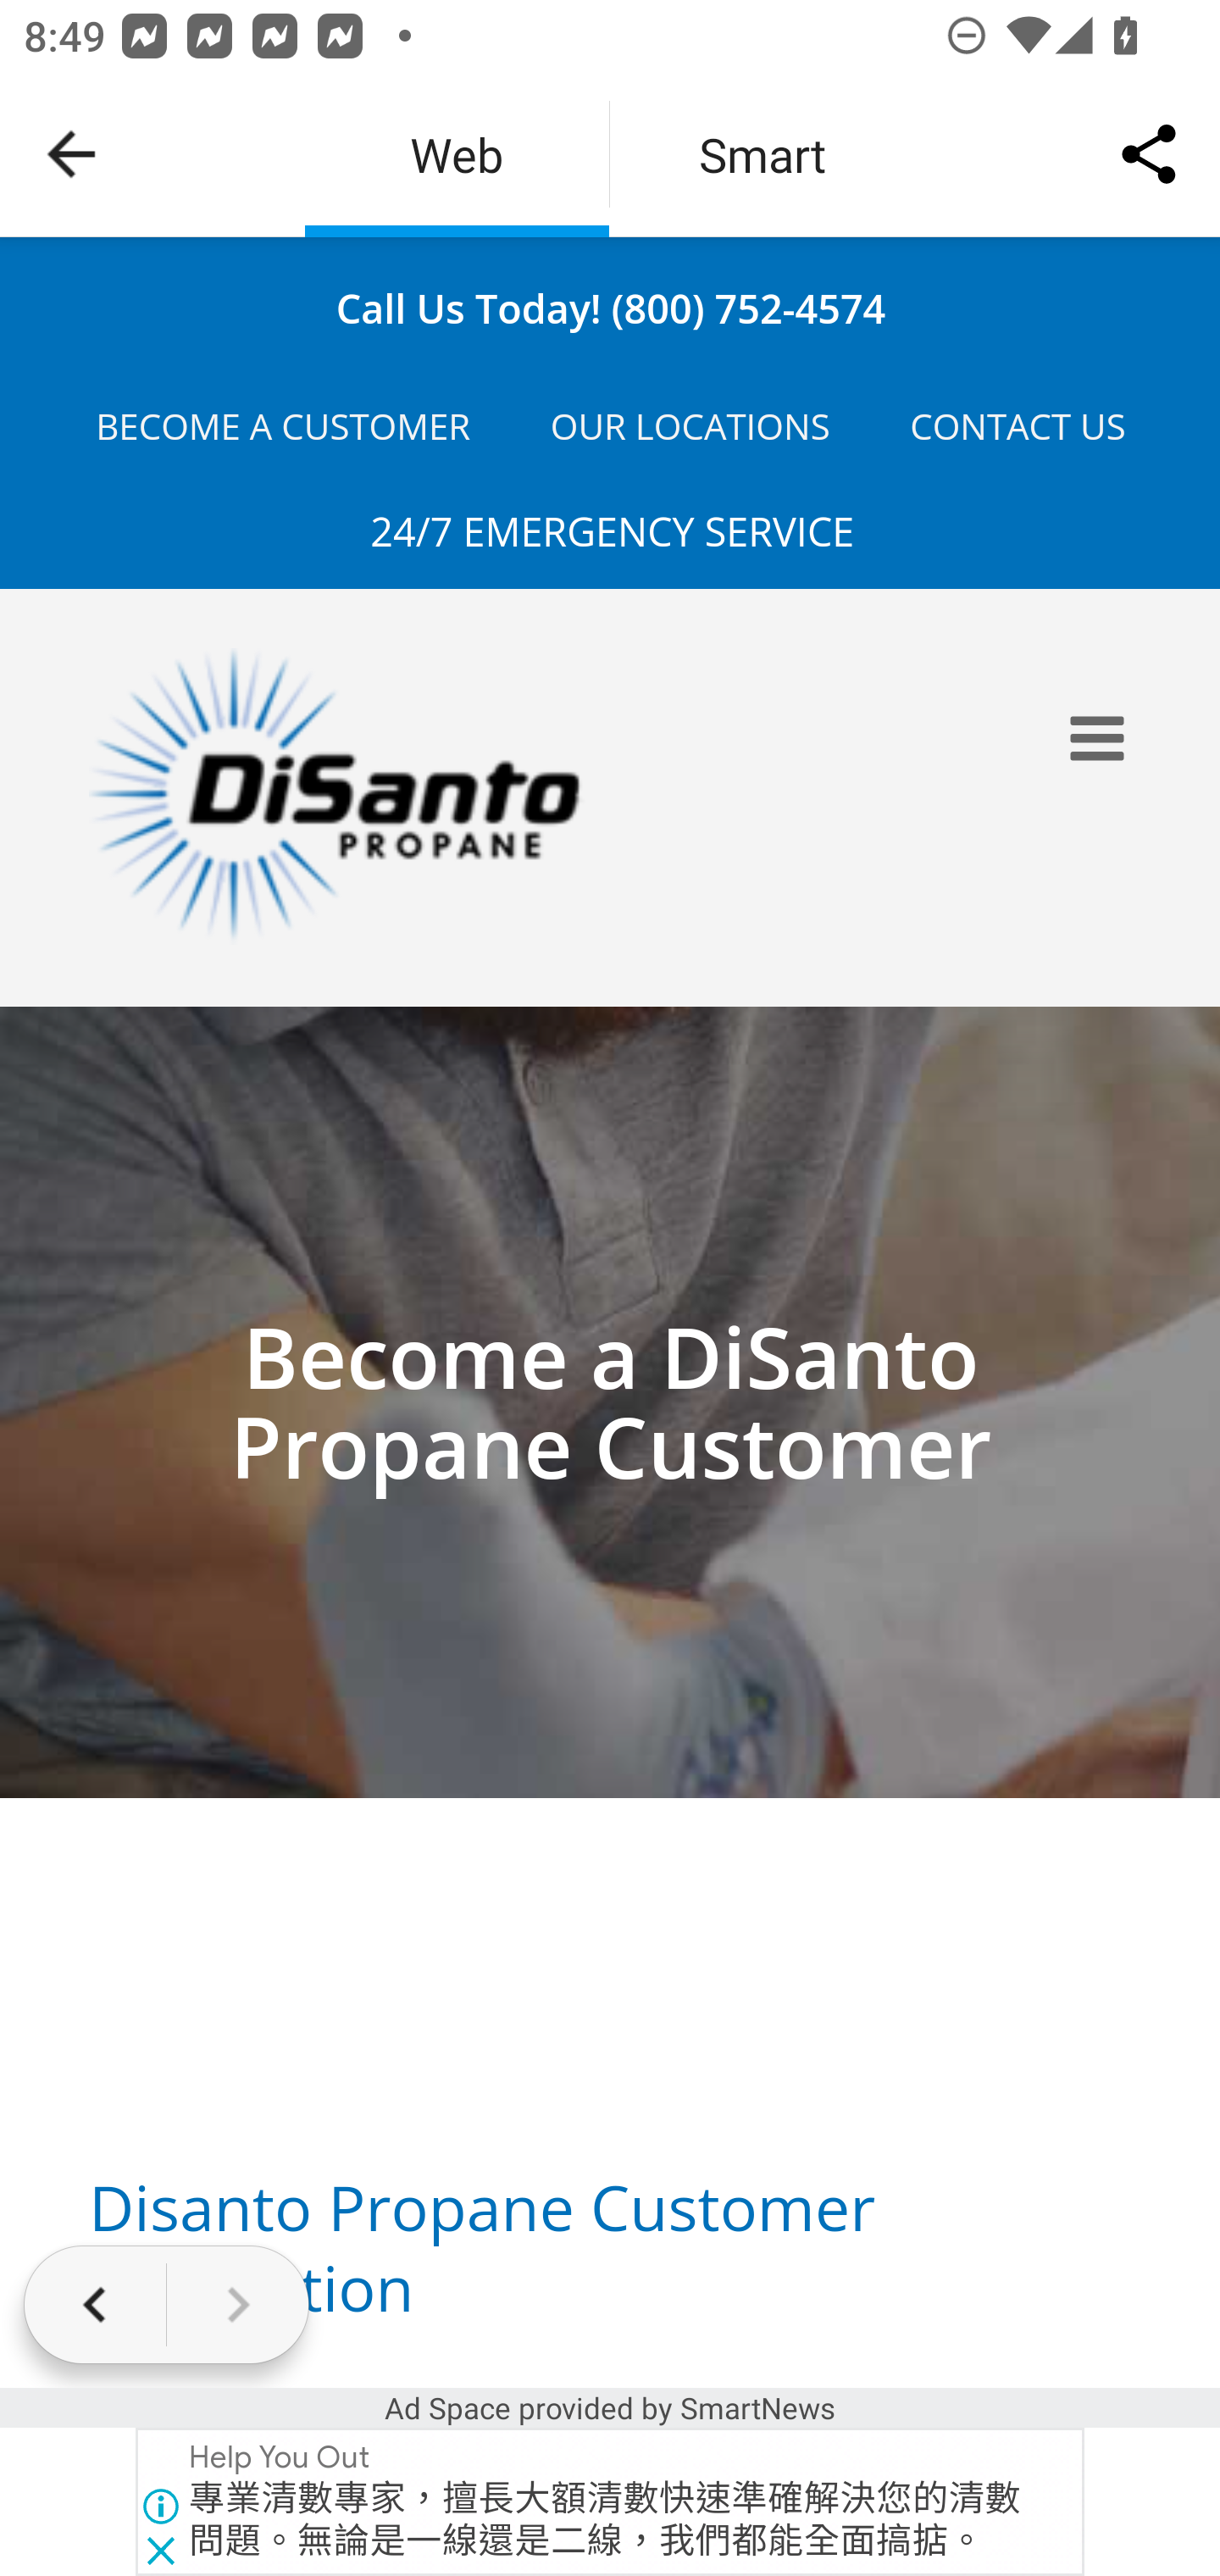 This screenshot has width=1220, height=2576. I want to click on Disanto Propane, so click(388, 796).